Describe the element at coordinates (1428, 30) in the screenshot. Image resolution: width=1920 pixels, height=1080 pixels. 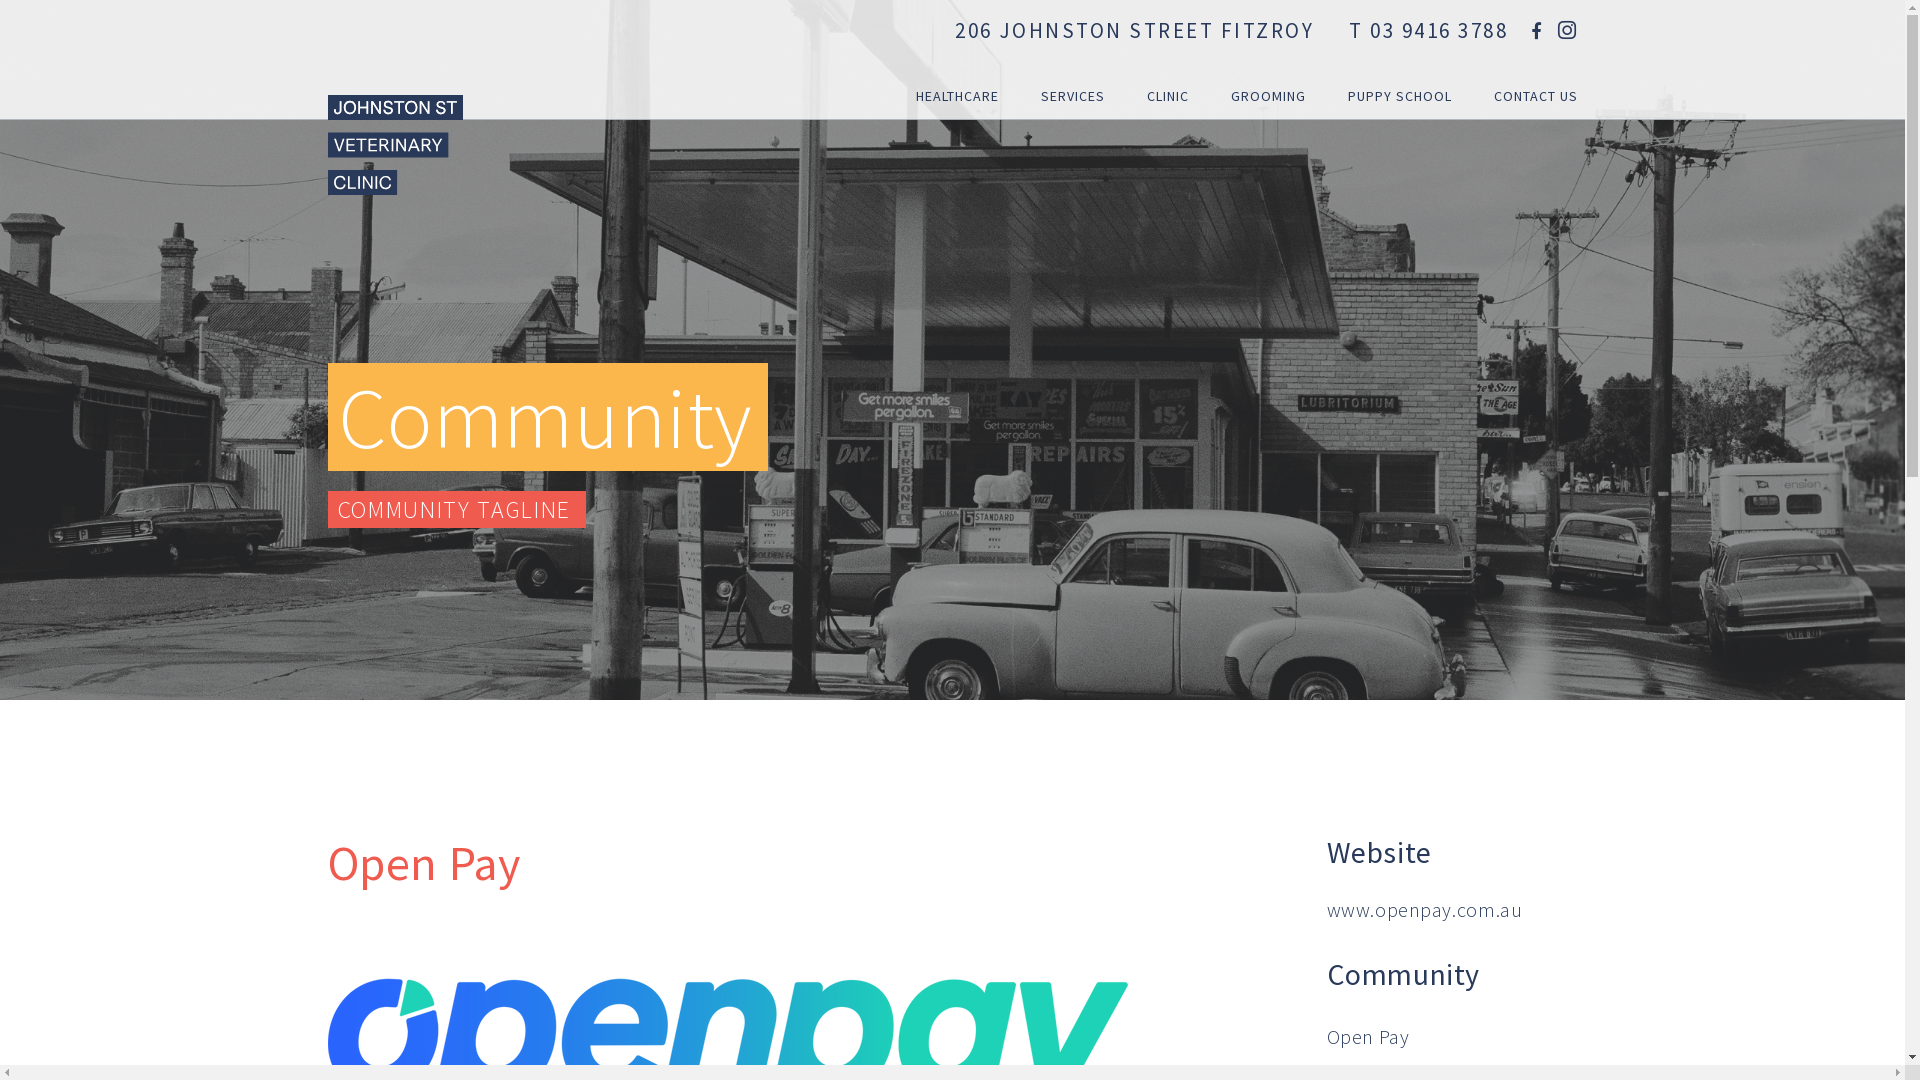
I see `T 03 9416 3788` at that location.